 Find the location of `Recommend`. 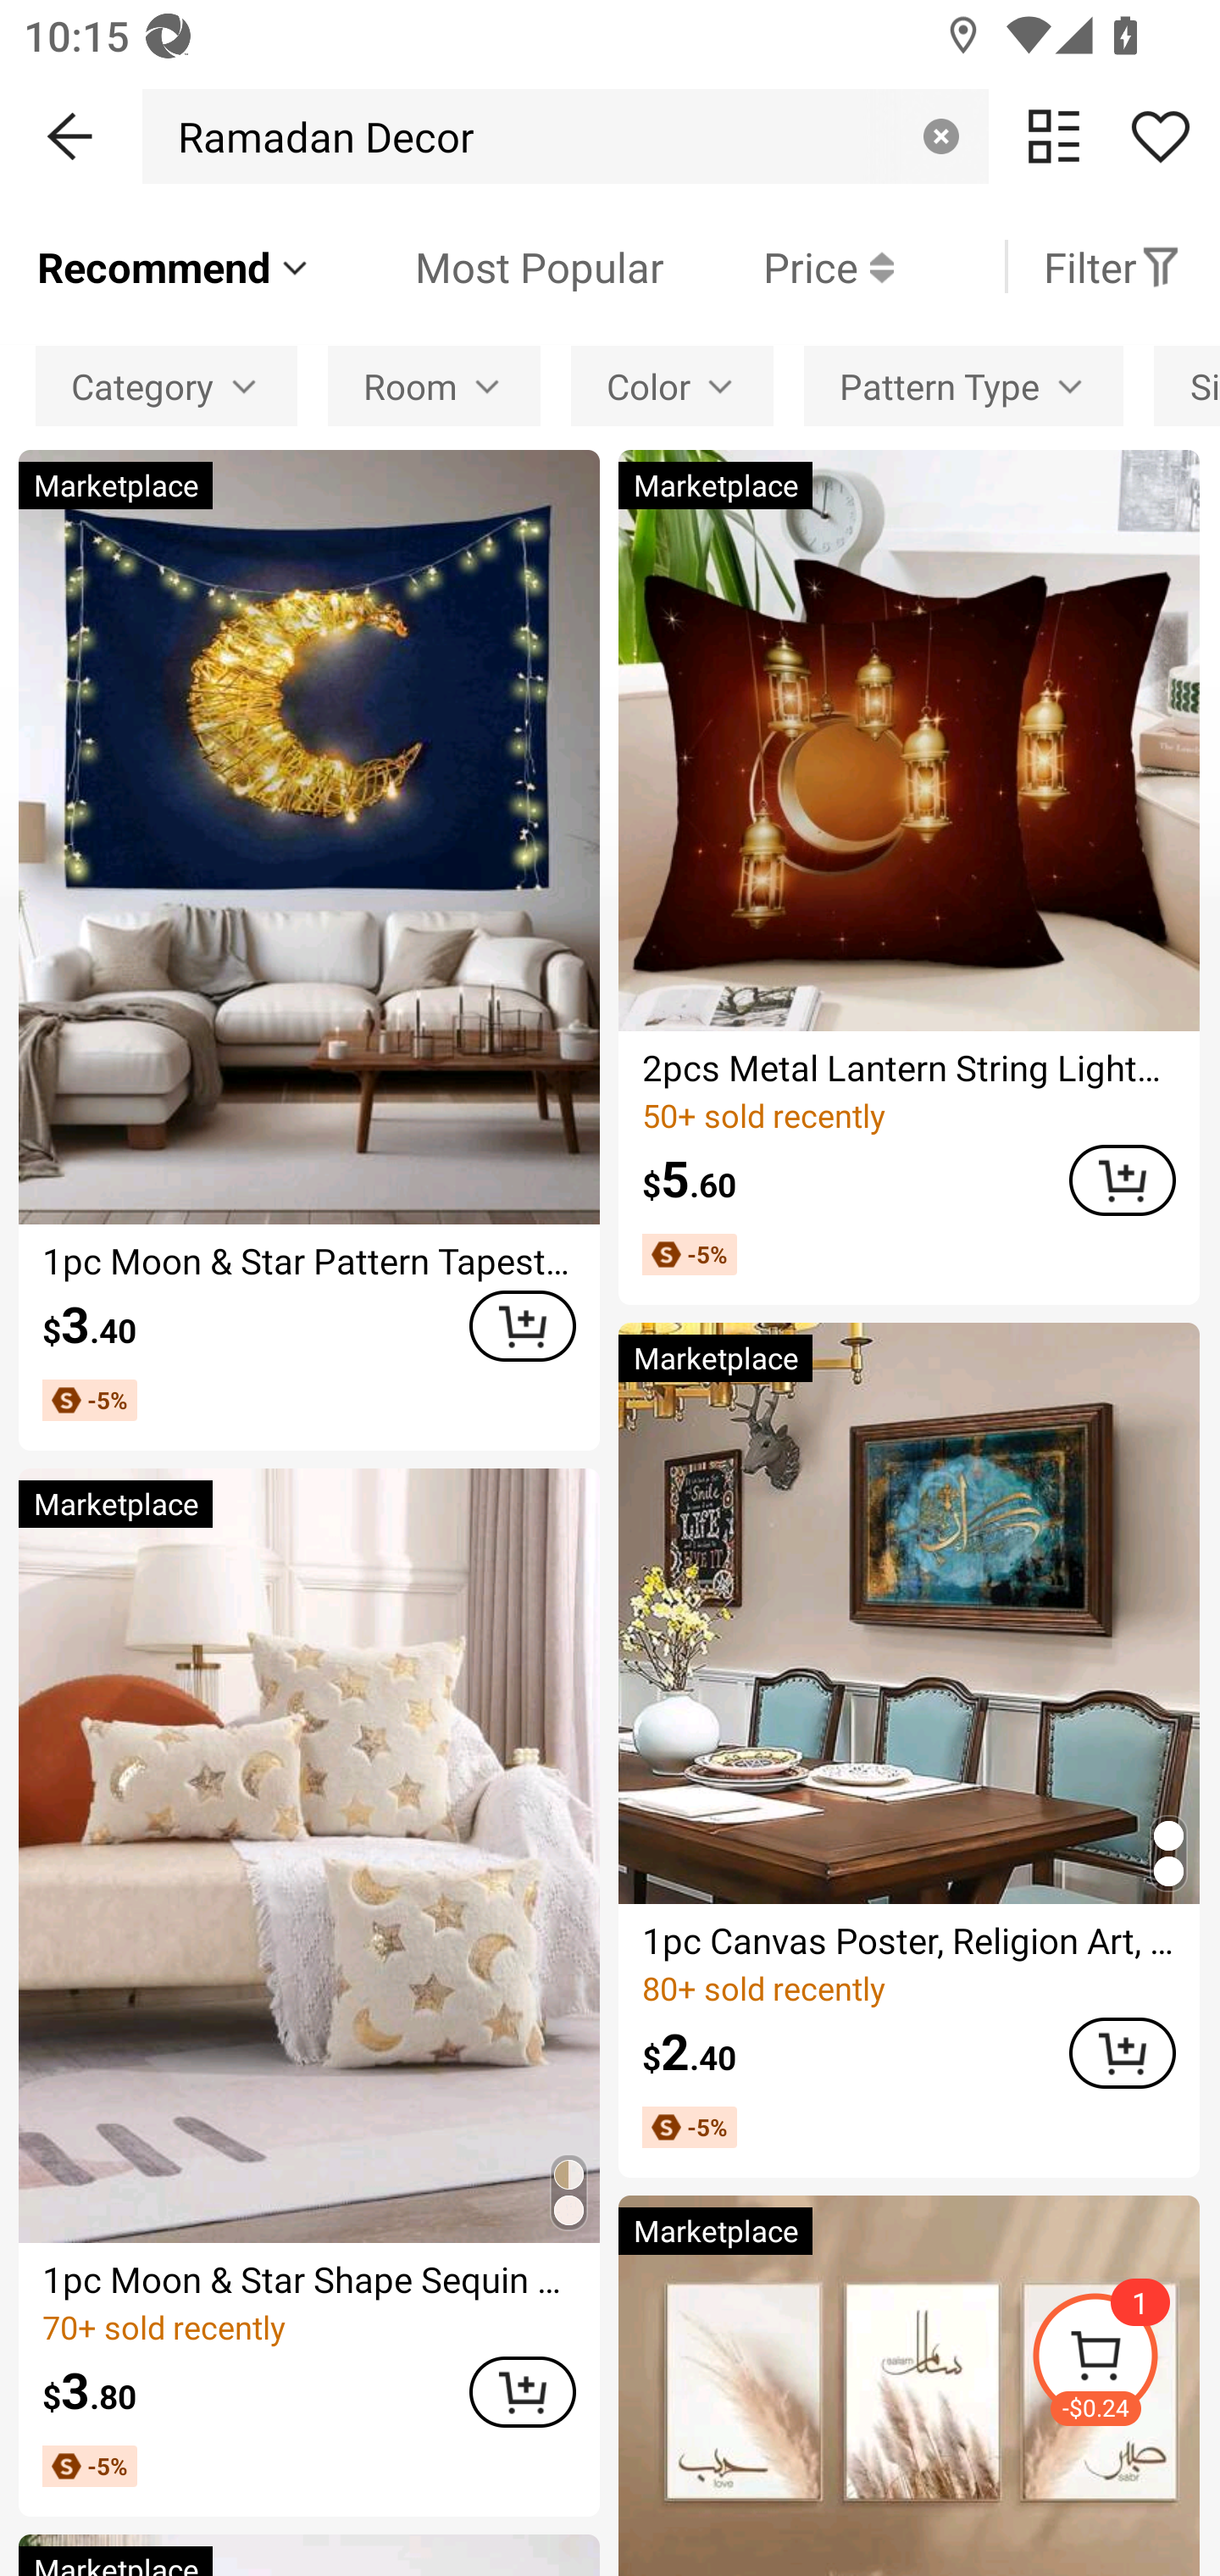

Recommend is located at coordinates (175, 266).